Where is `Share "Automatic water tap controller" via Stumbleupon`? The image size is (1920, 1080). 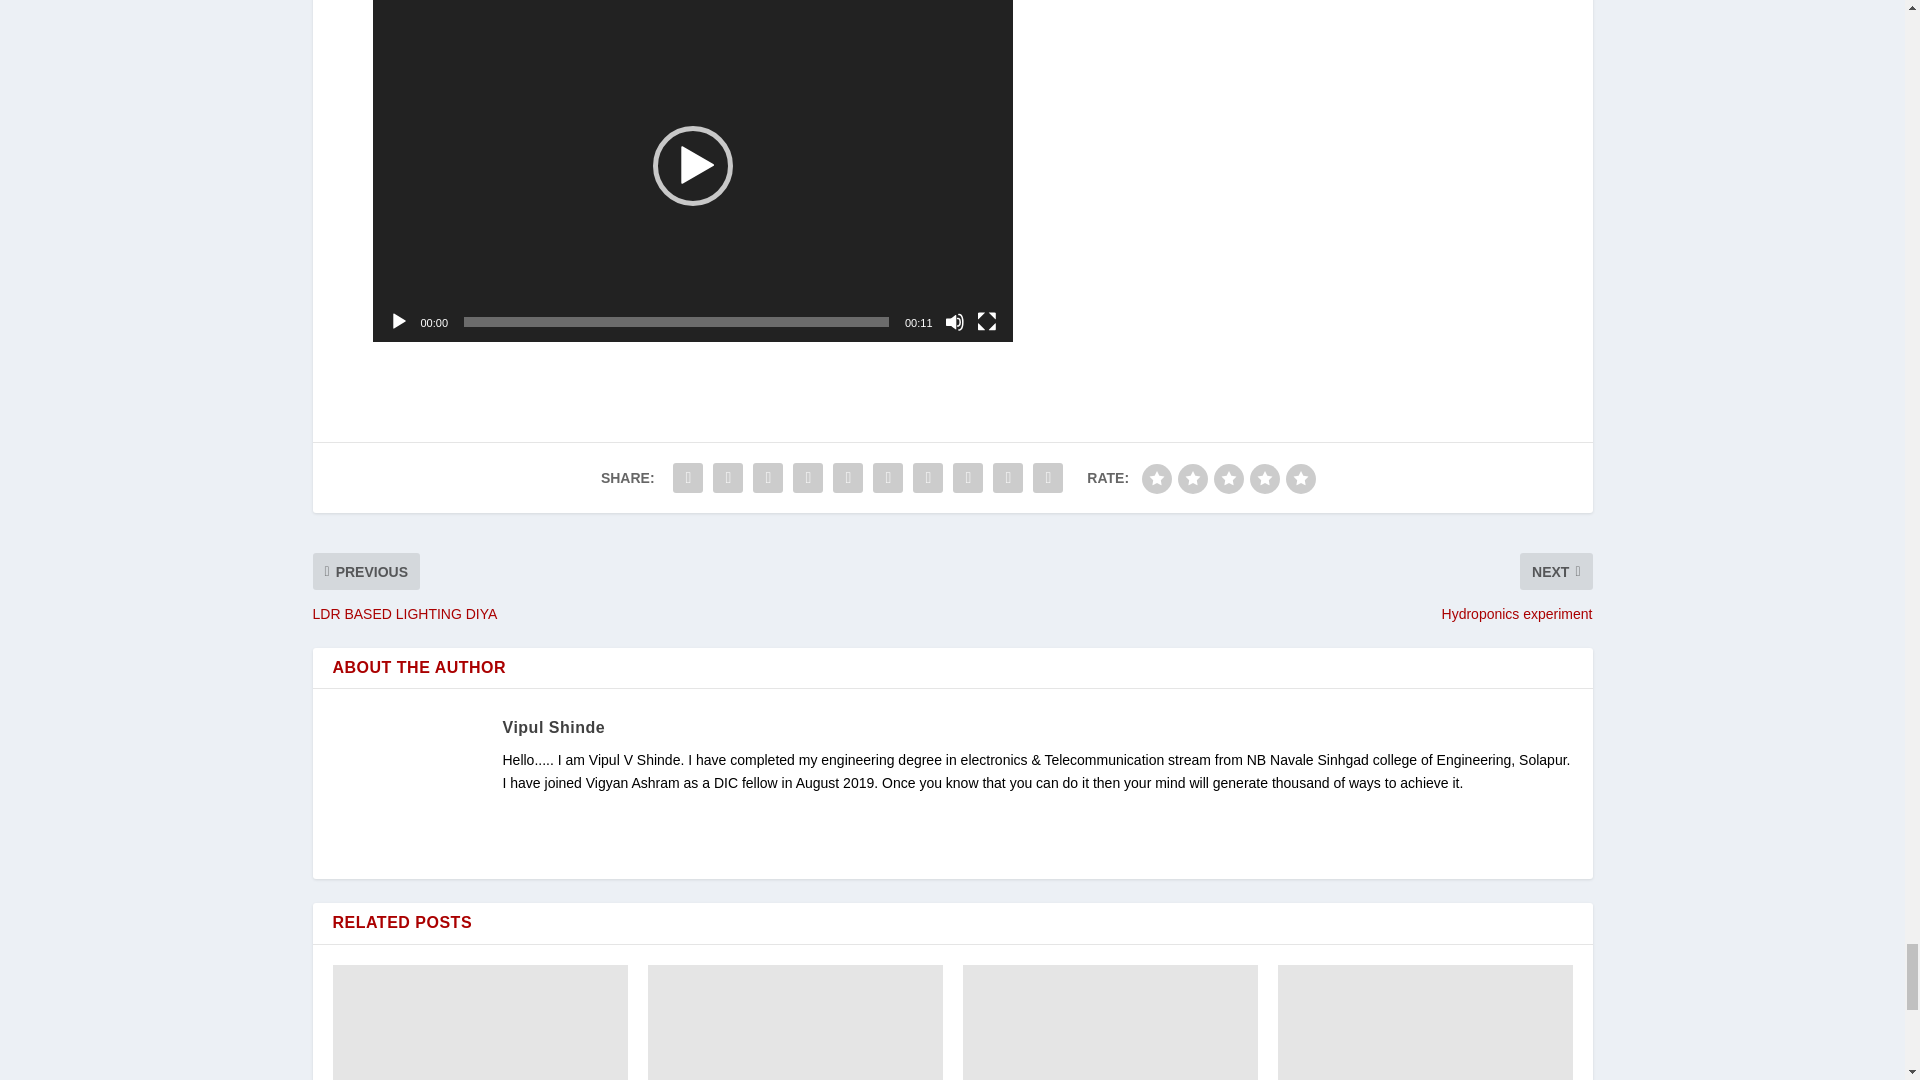
Share "Automatic water tap controller" via Stumbleupon is located at coordinates (968, 477).